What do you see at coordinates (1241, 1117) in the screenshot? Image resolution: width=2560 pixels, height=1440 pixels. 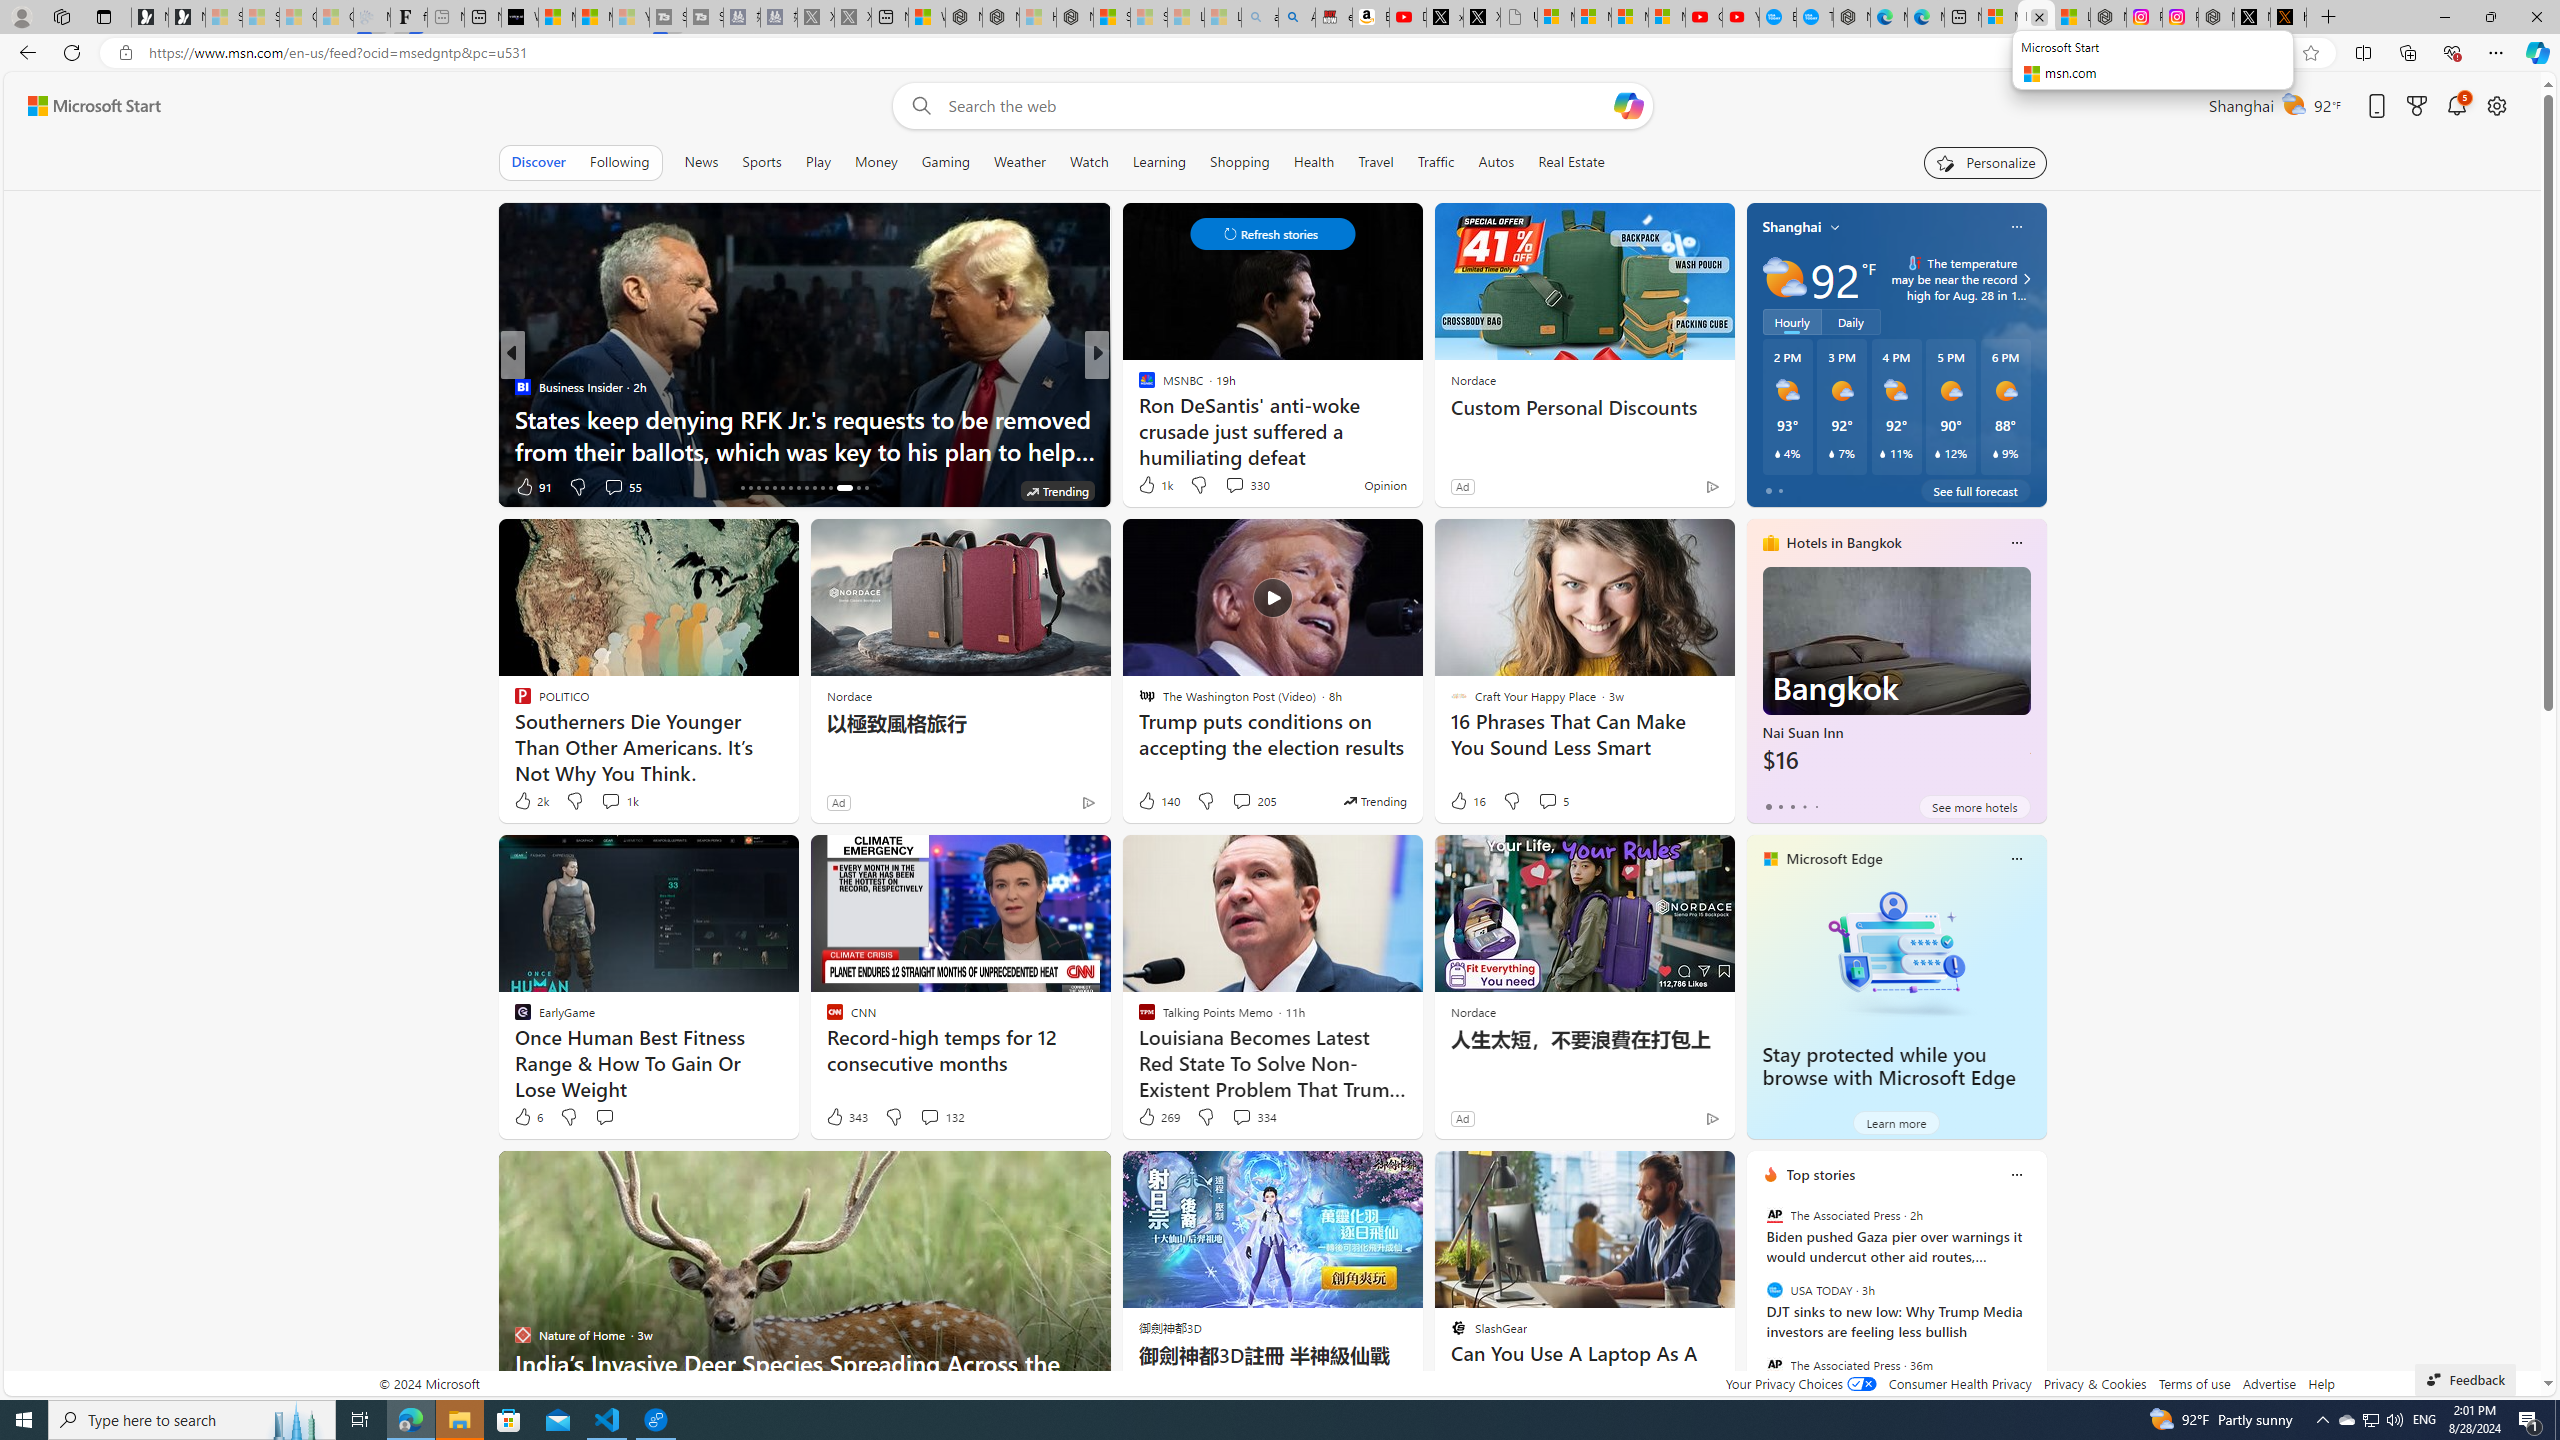 I see `View comments 334 Comment` at bounding box center [1241, 1117].